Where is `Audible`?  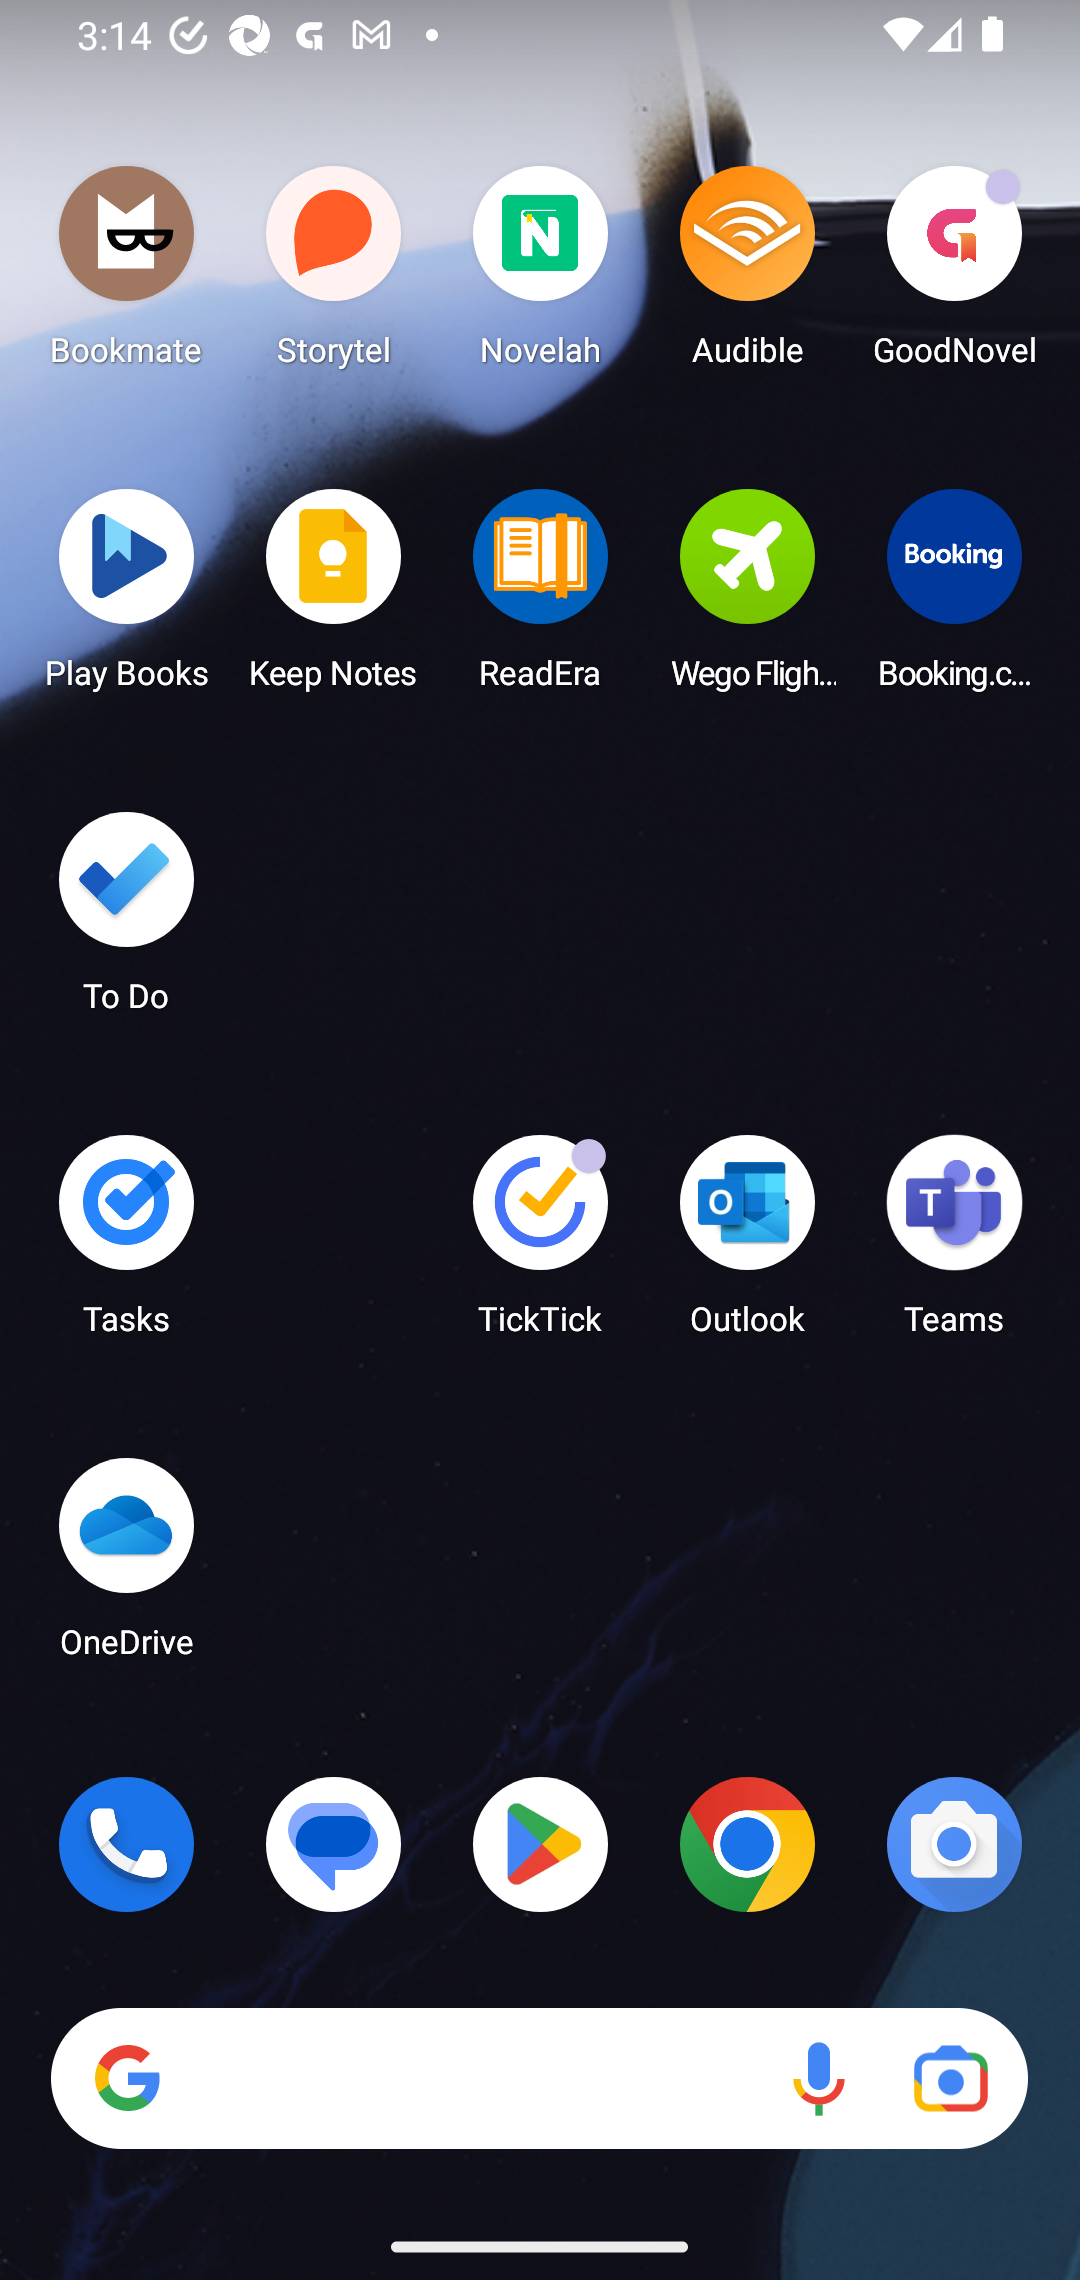
Audible is located at coordinates (747, 274).